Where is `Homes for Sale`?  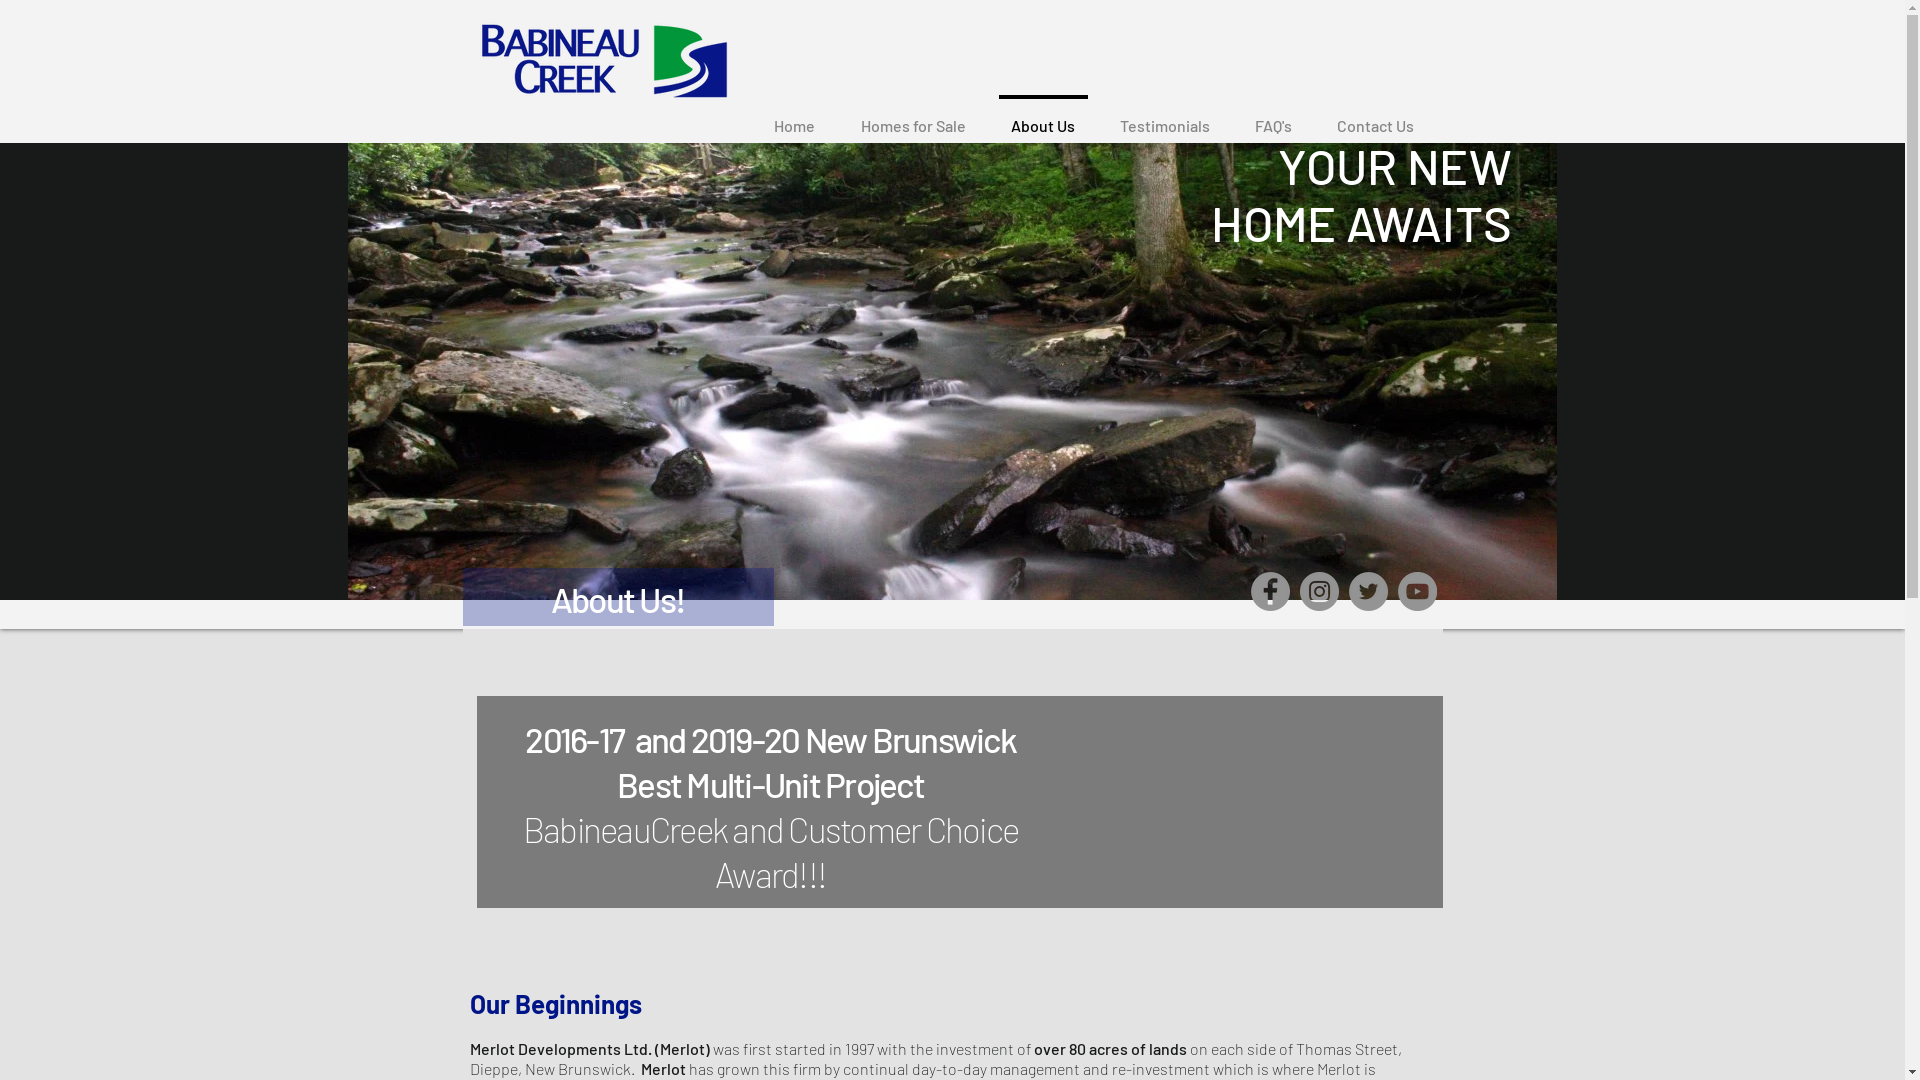 Homes for Sale is located at coordinates (914, 117).